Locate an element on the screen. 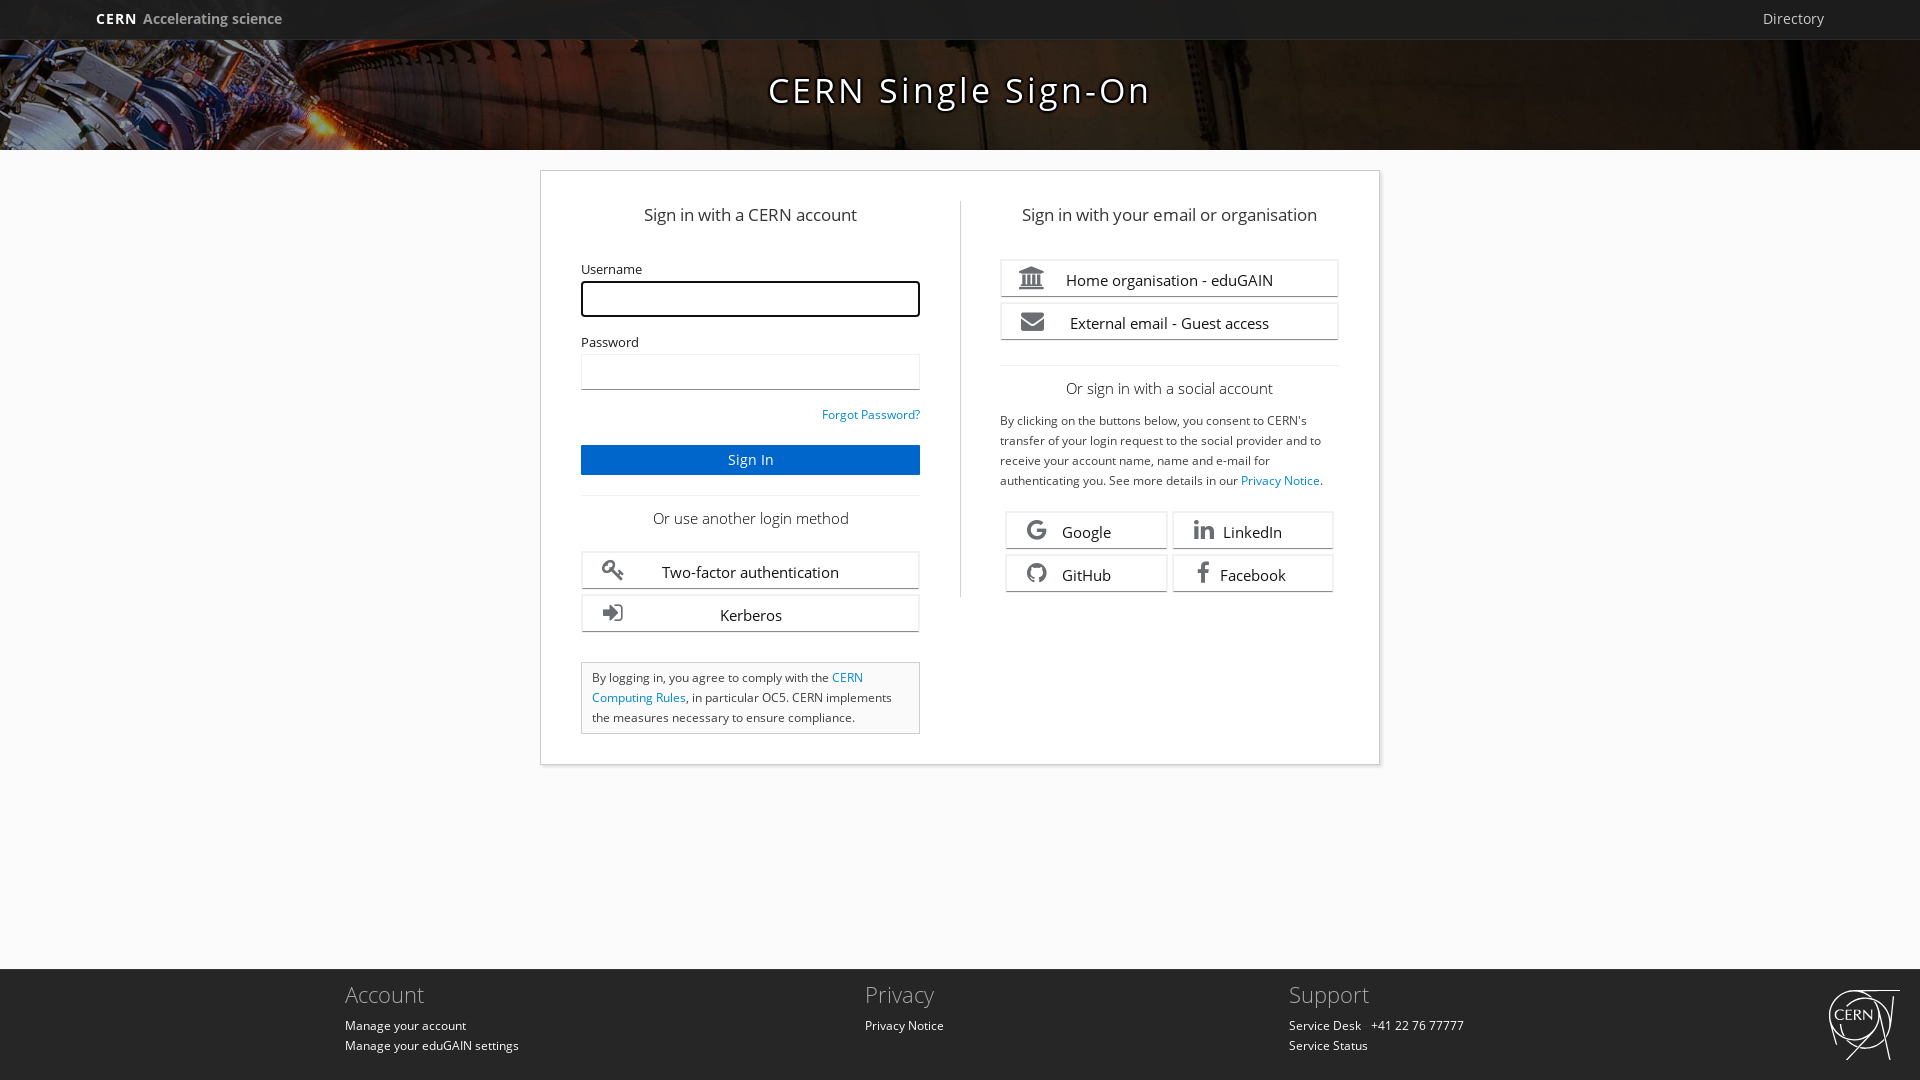 This screenshot has width=1920, height=1080. CERN Accelerating science is located at coordinates (189, 19).